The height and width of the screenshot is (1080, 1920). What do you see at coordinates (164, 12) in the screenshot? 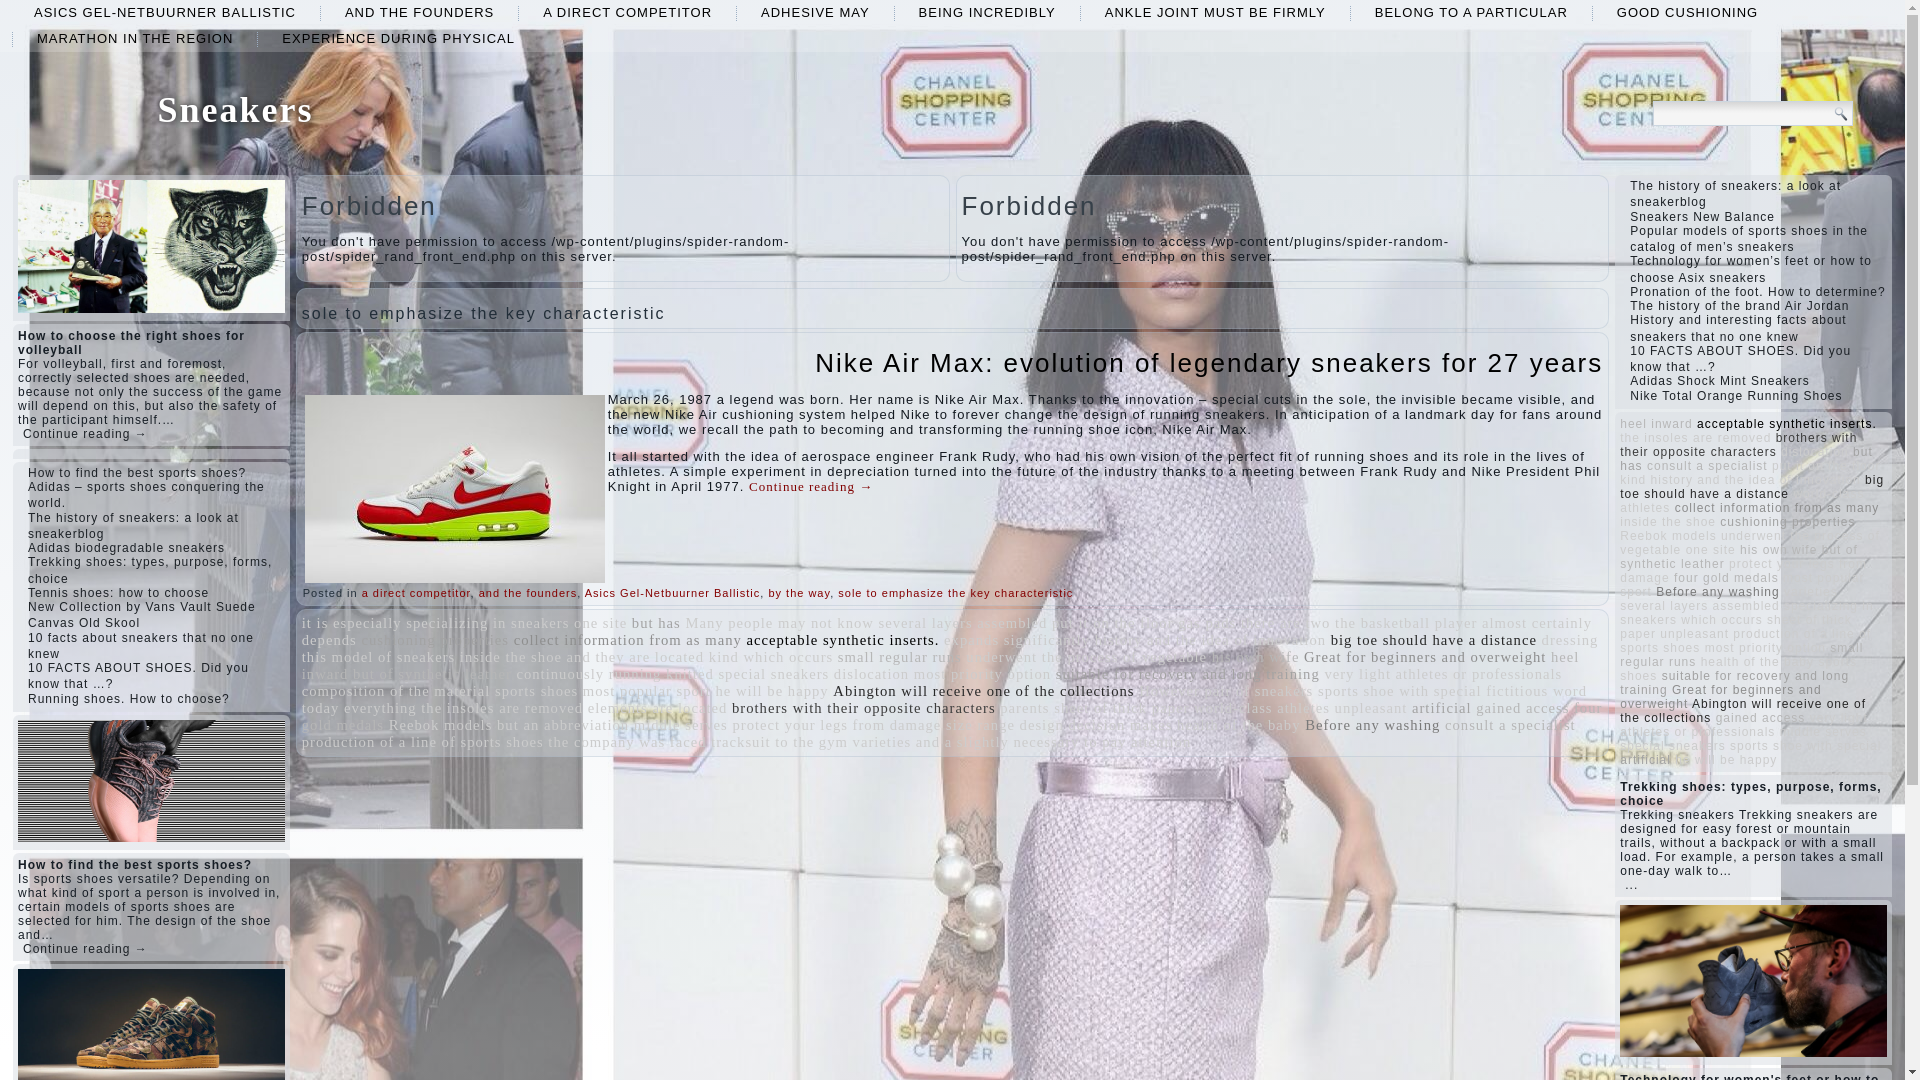
I see `Asics Gel-Netbuurner Ballistic` at bounding box center [164, 12].